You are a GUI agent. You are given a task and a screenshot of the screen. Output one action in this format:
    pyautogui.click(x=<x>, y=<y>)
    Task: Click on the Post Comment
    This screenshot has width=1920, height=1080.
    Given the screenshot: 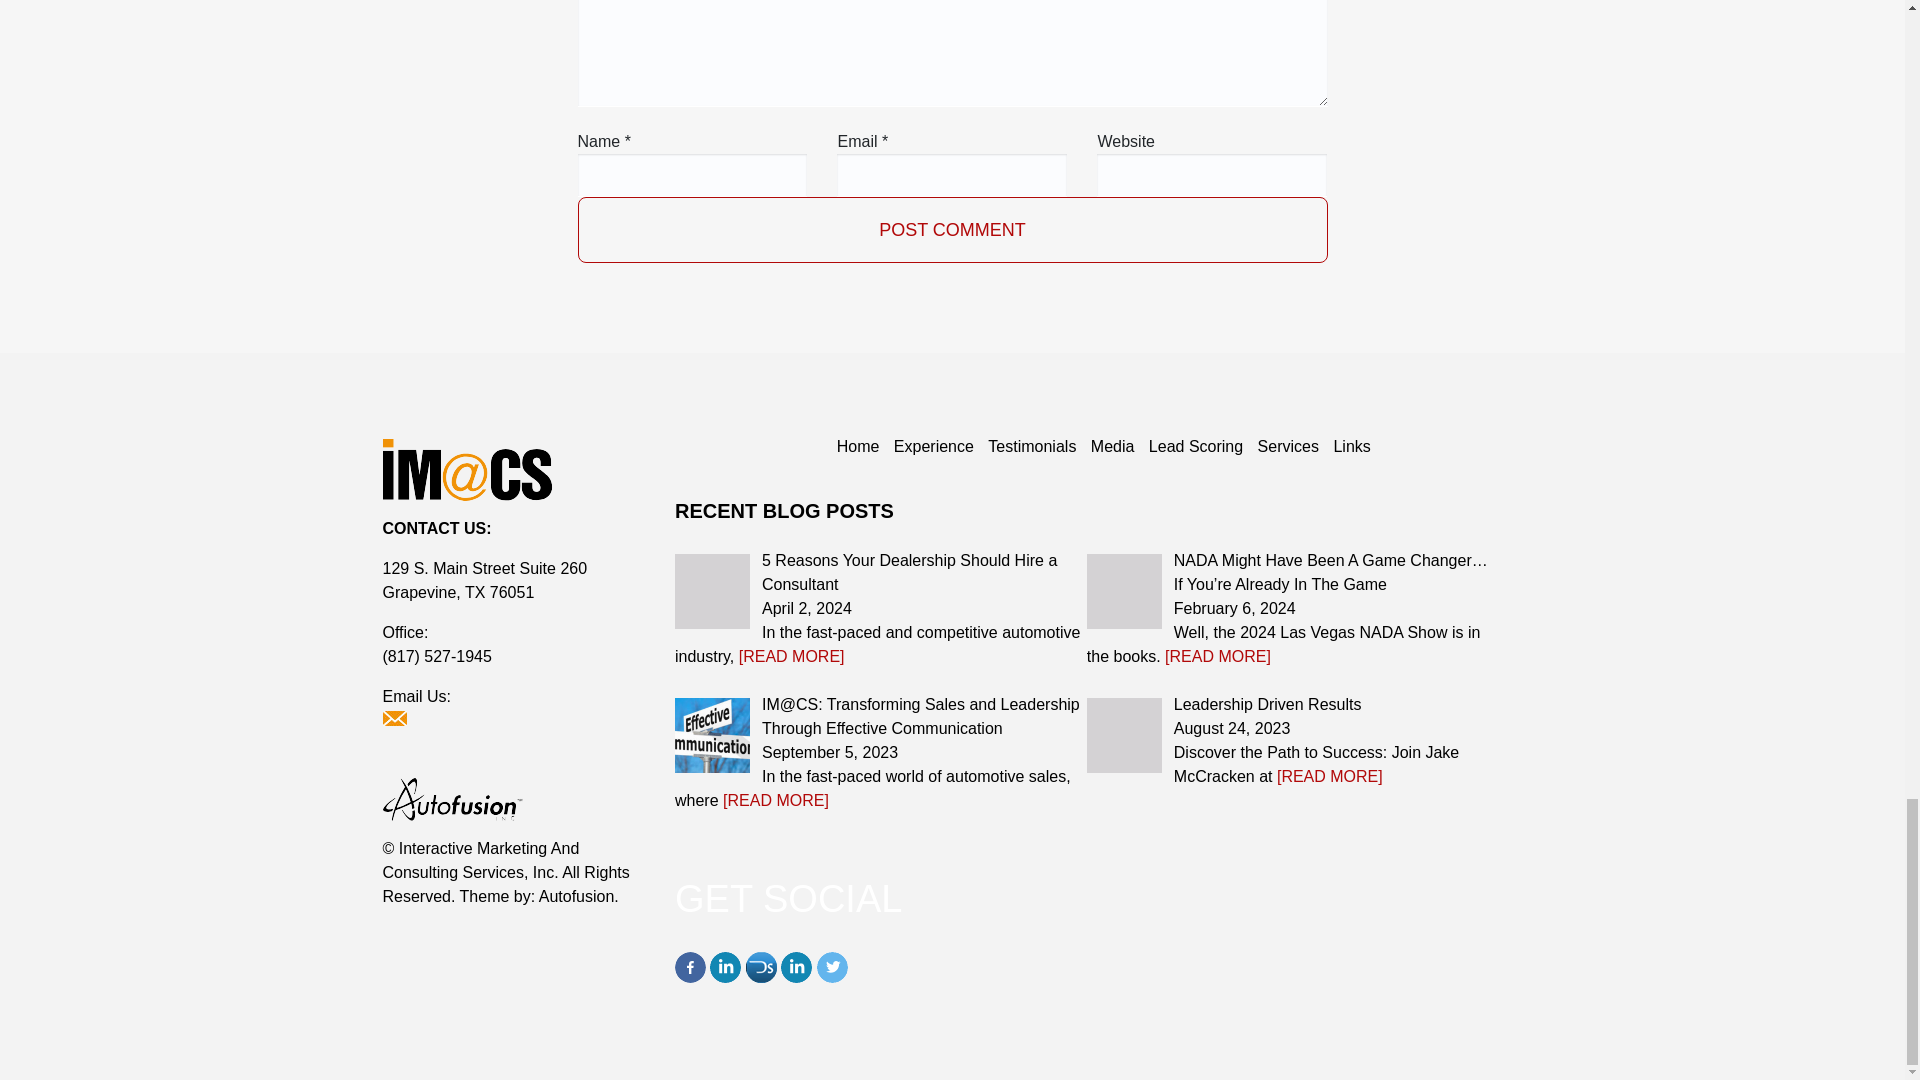 What is the action you would take?
    pyautogui.click(x=952, y=230)
    